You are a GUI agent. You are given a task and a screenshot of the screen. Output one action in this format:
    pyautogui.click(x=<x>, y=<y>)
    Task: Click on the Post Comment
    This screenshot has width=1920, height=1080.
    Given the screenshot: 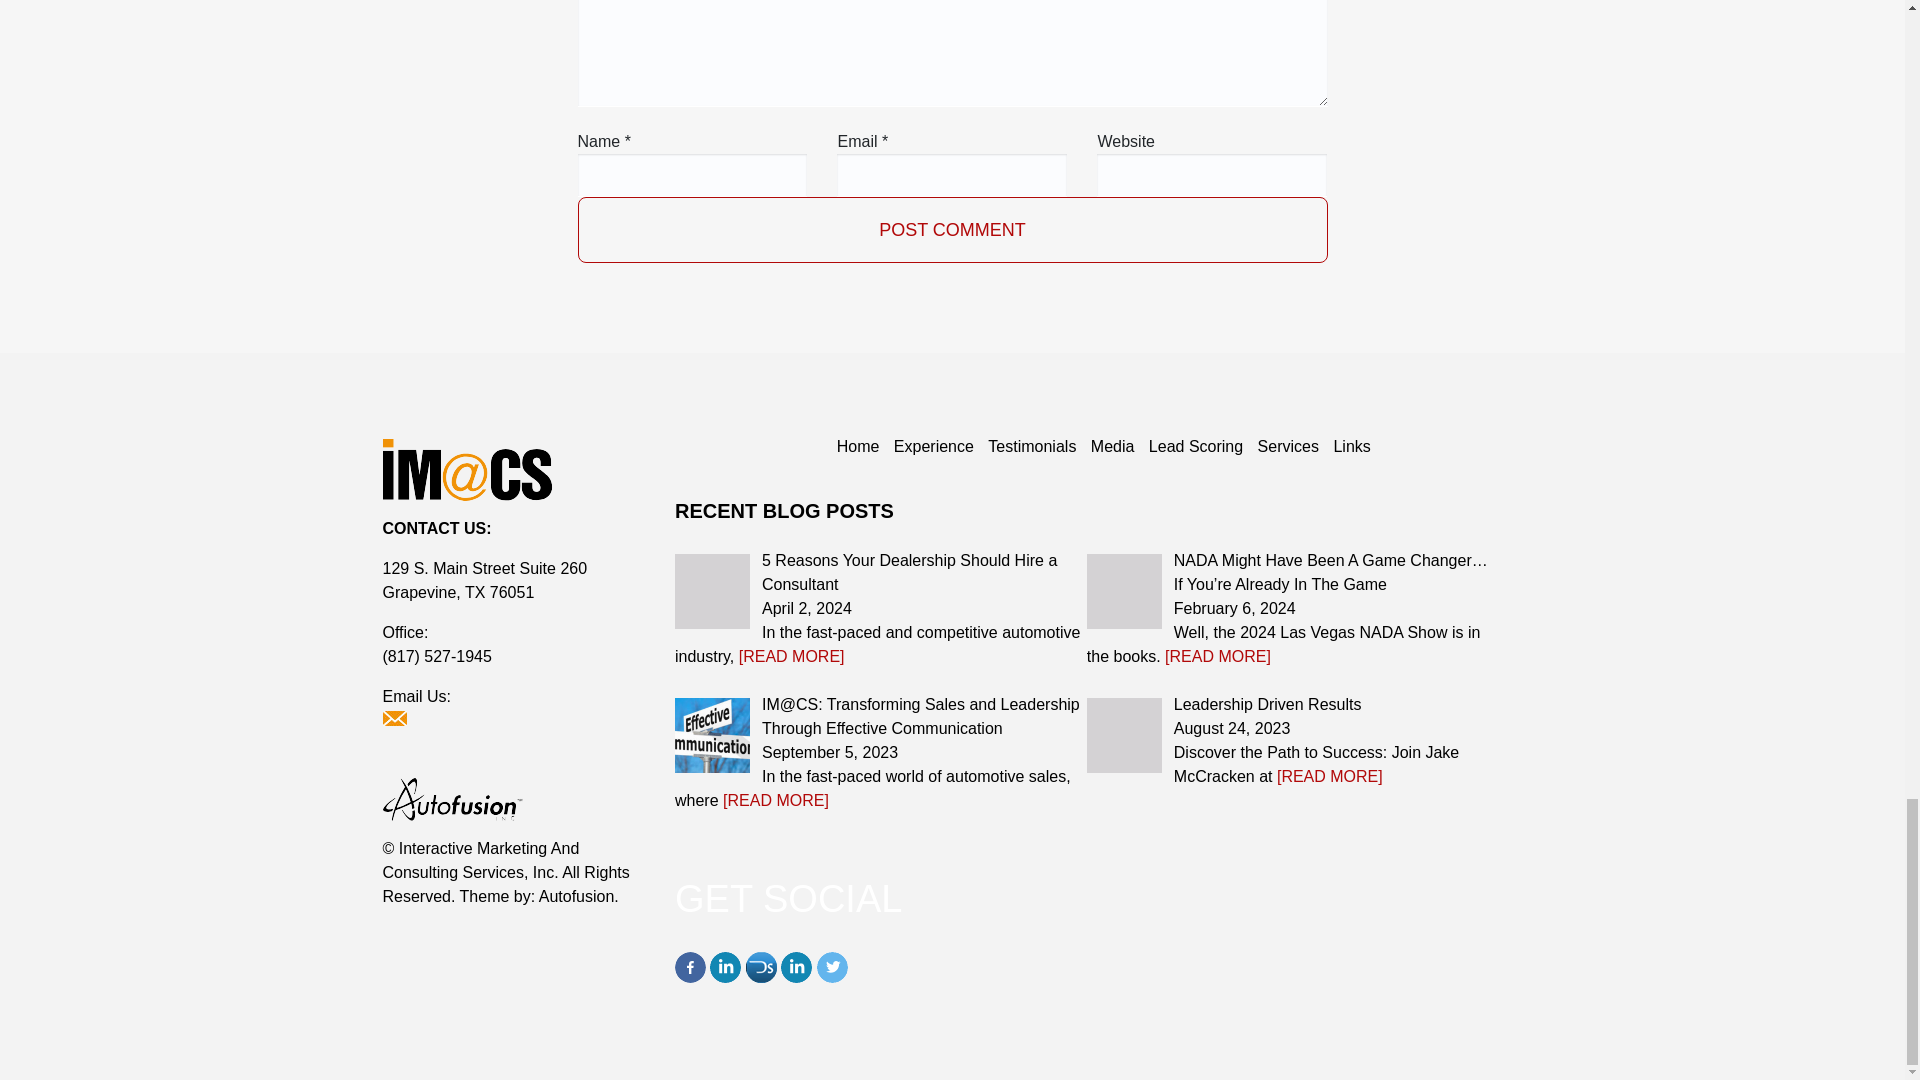 What is the action you would take?
    pyautogui.click(x=952, y=230)
    